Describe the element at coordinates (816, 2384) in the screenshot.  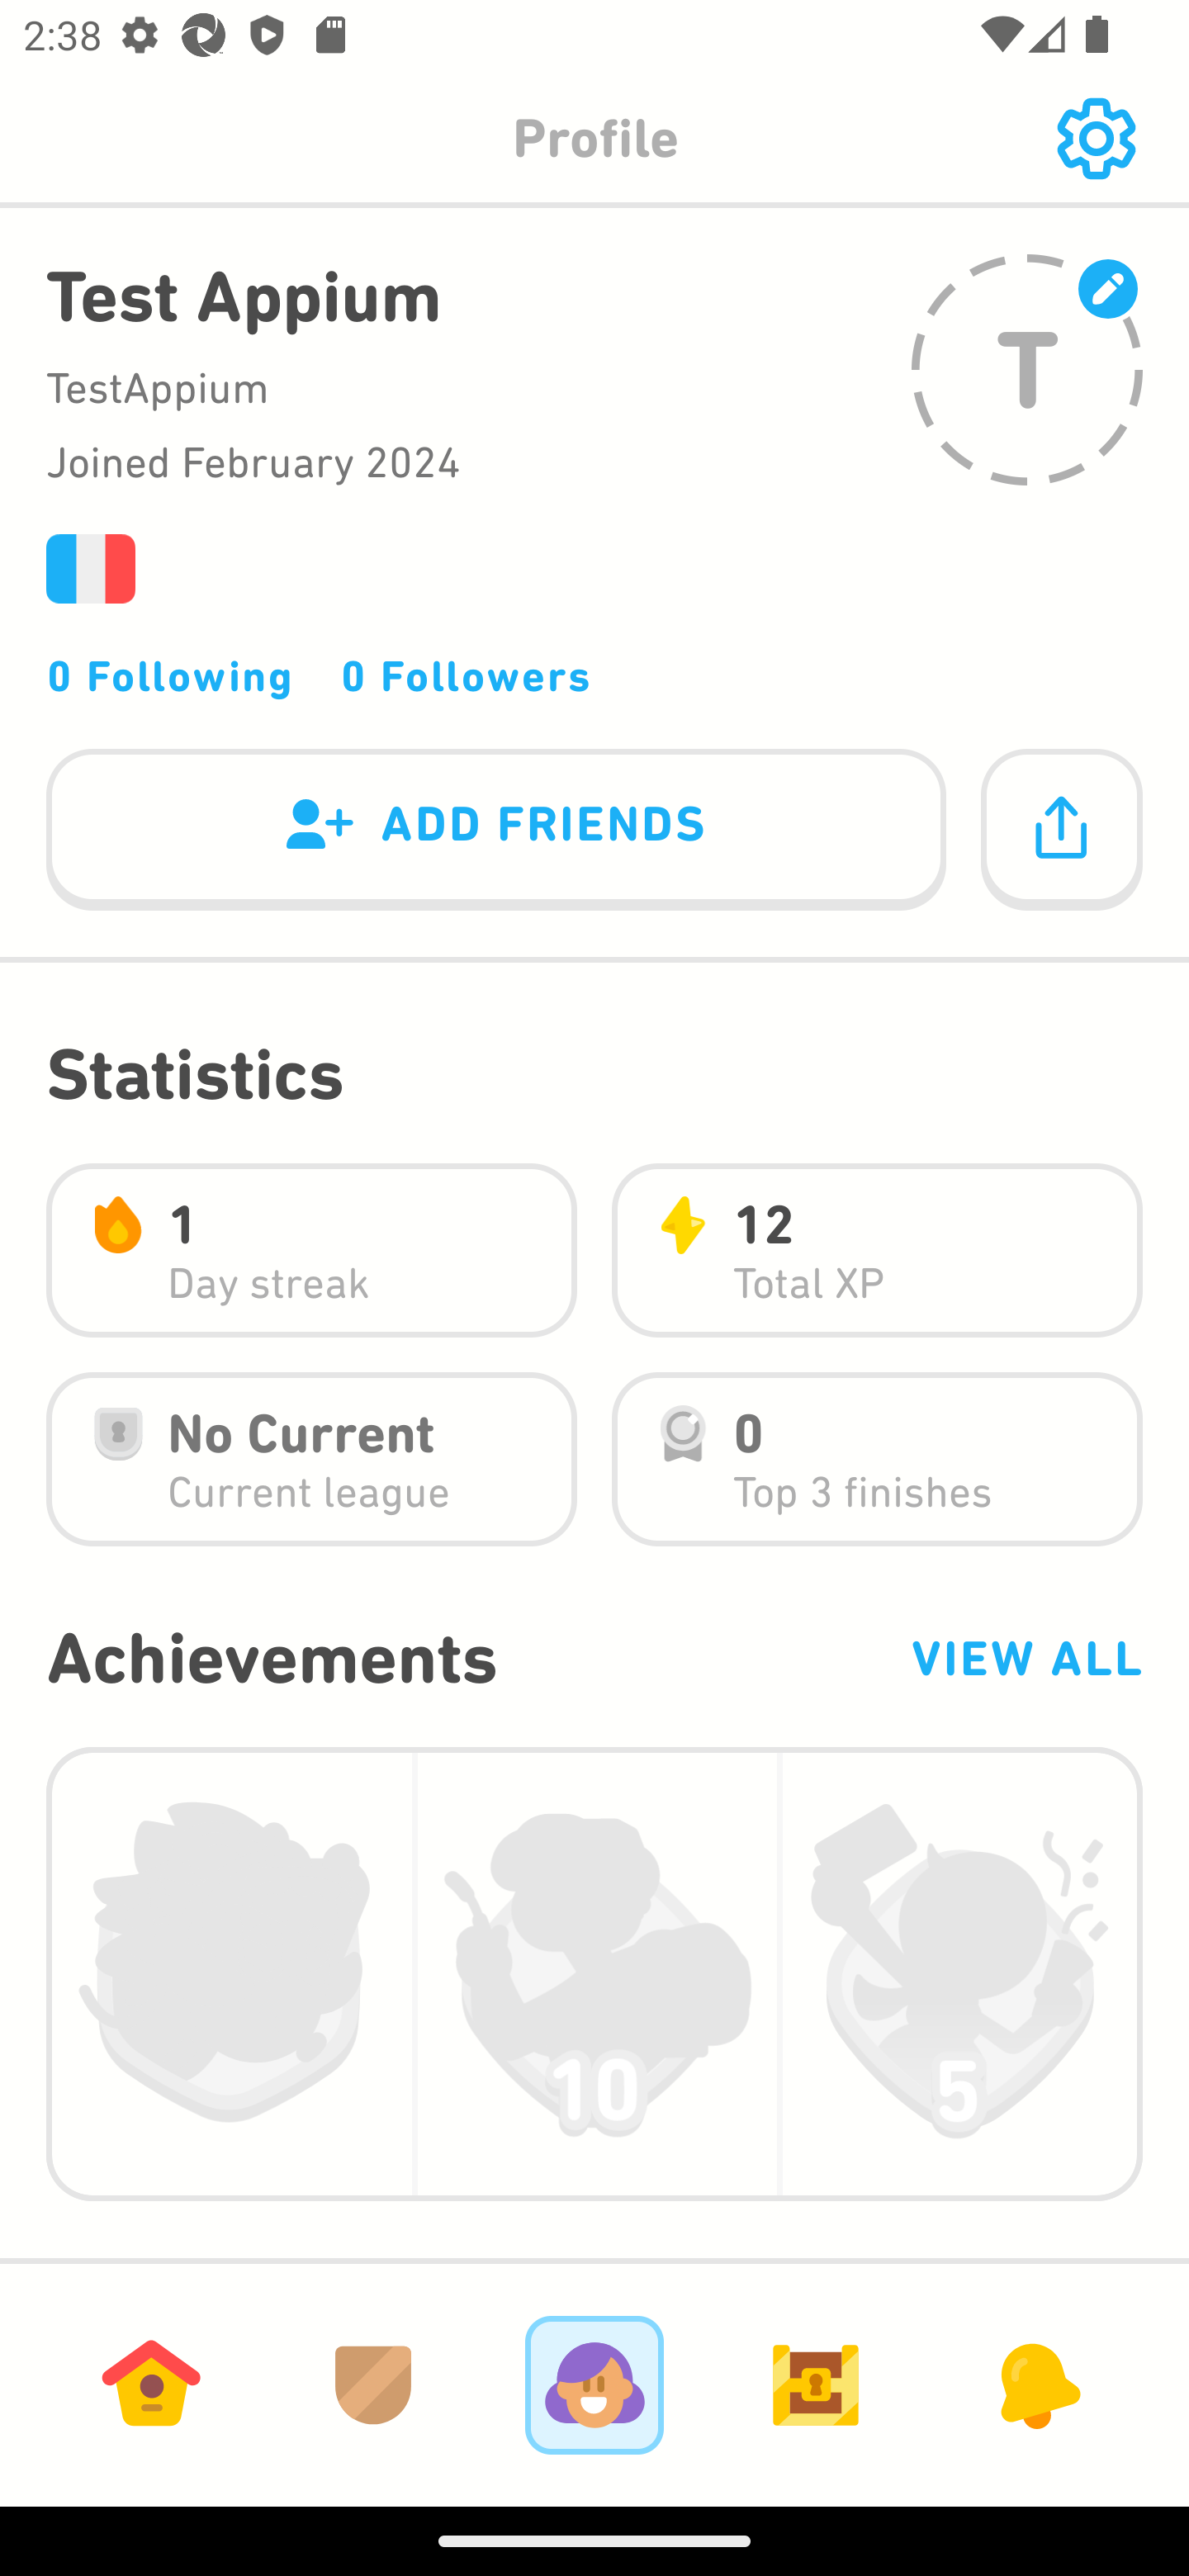
I see `Goals Tab` at that location.